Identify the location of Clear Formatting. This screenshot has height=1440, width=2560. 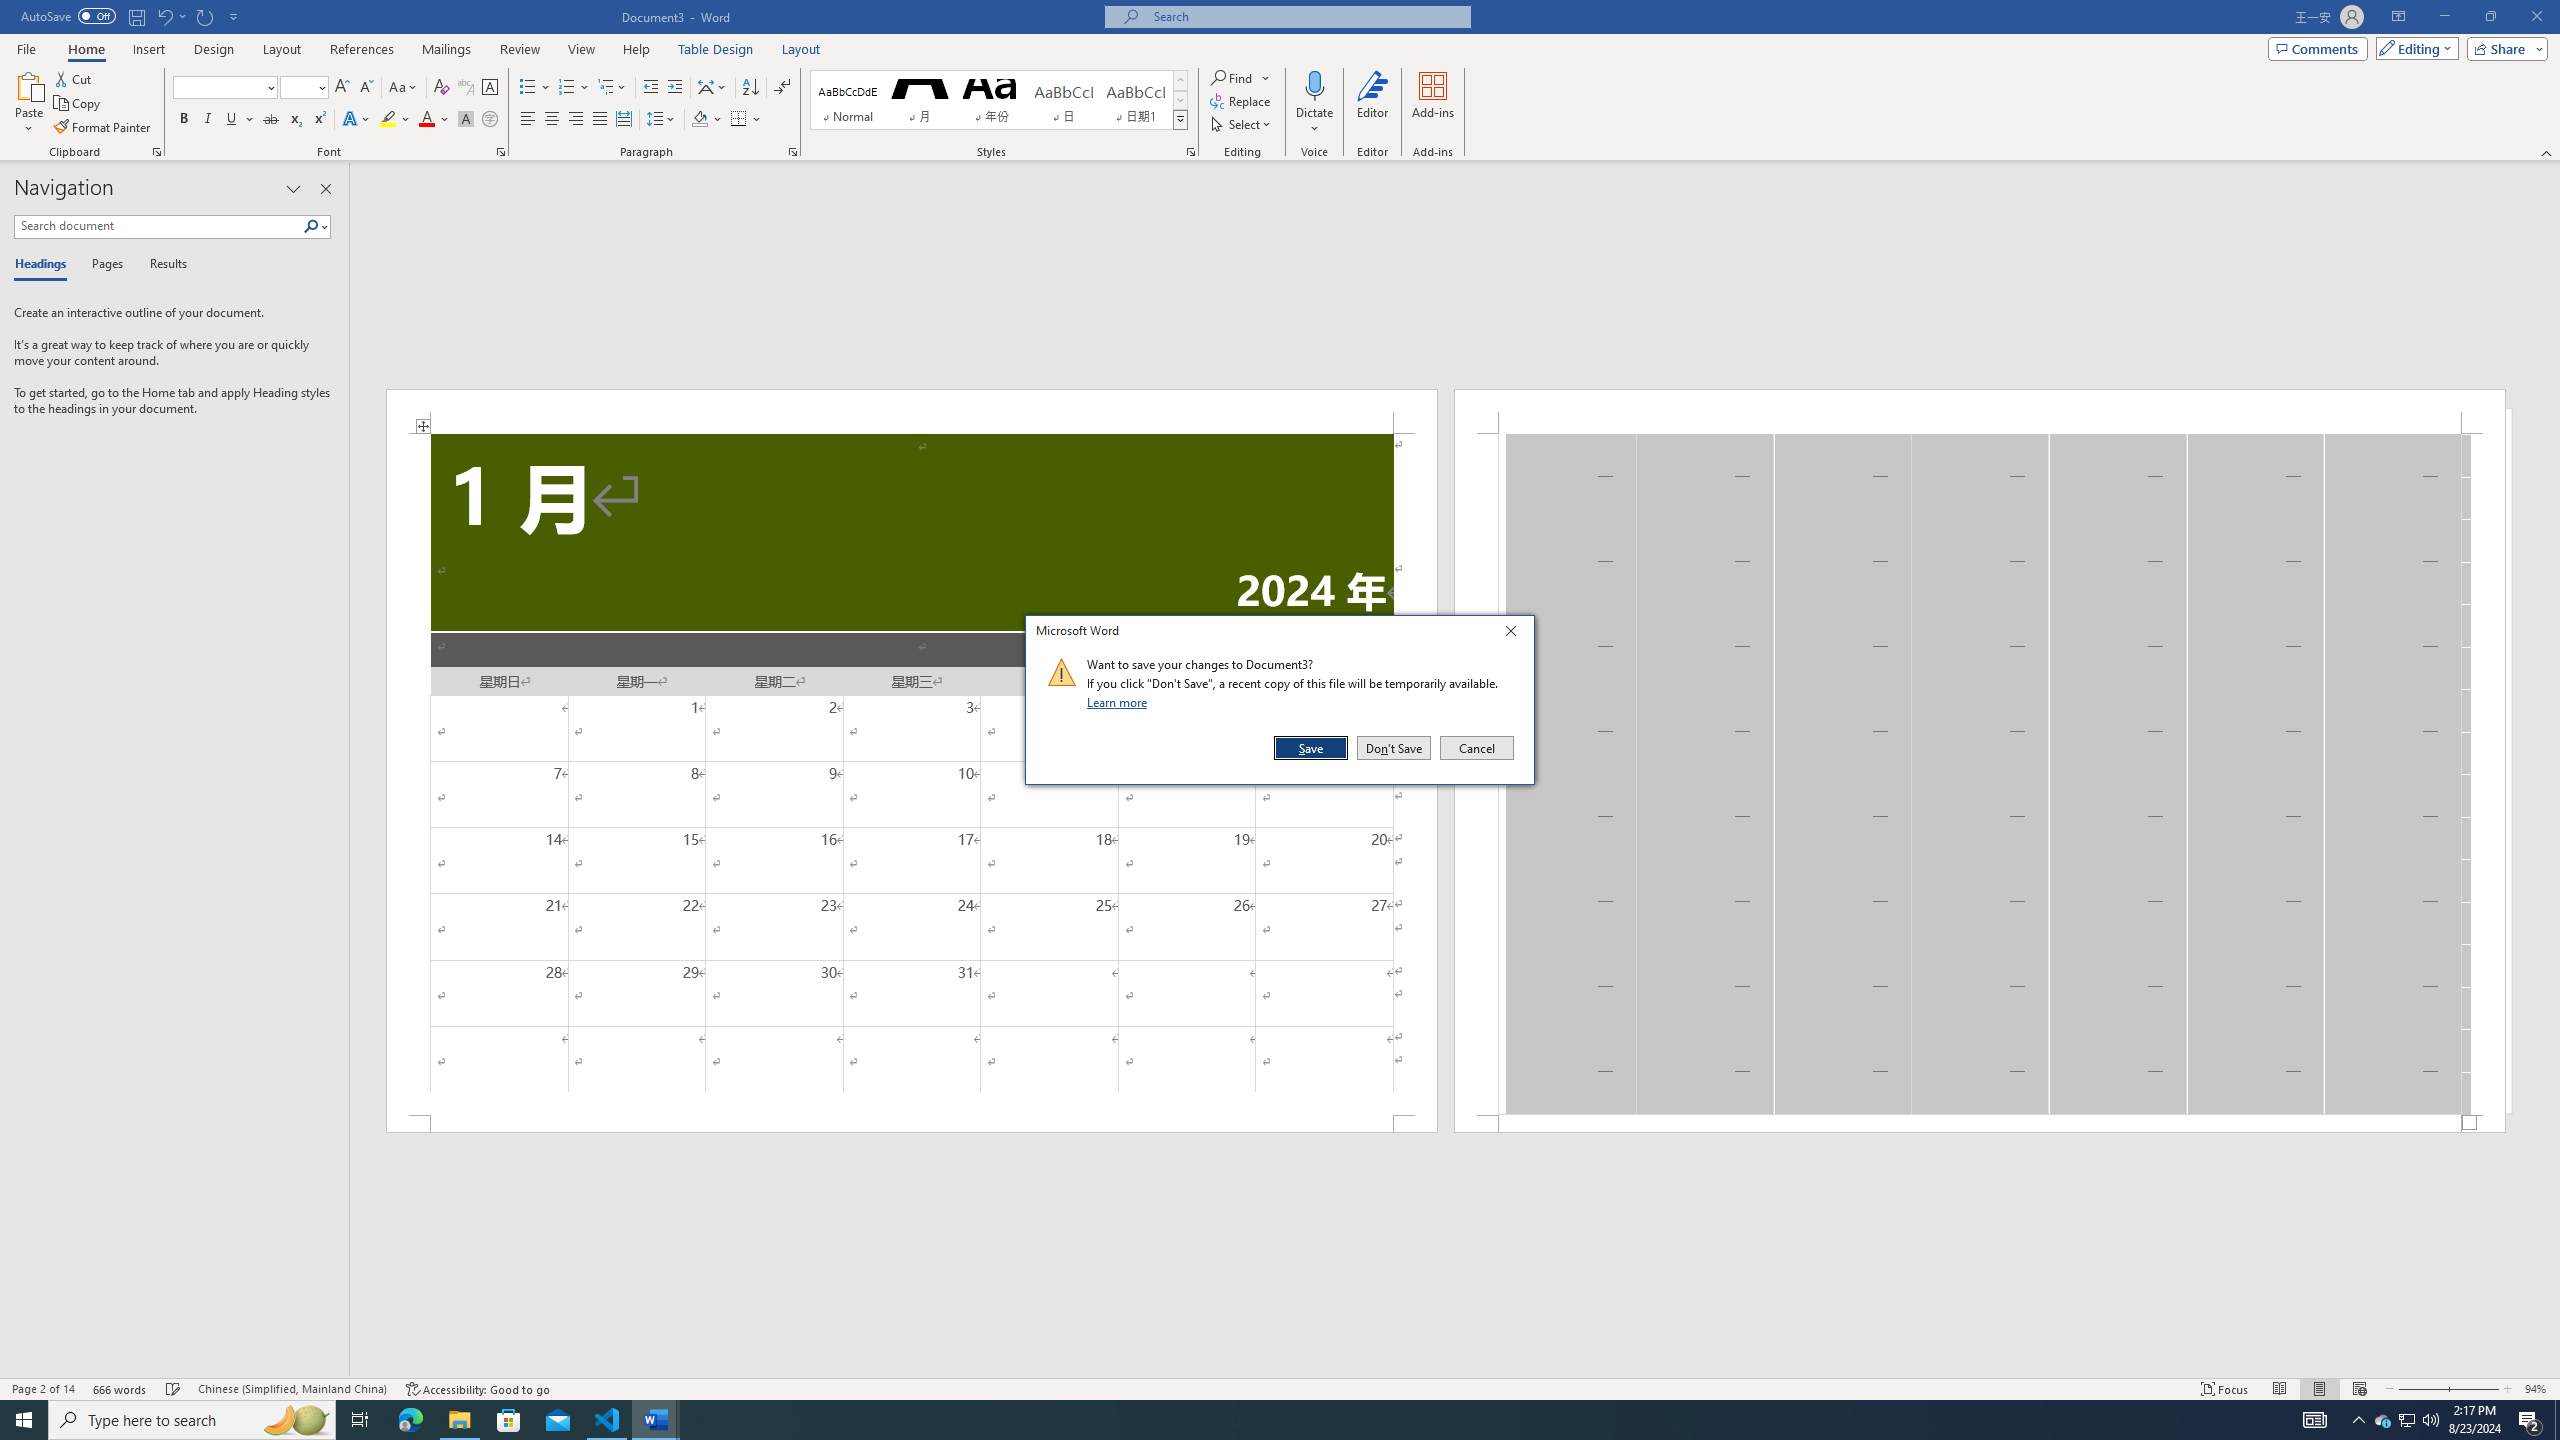
(442, 88).